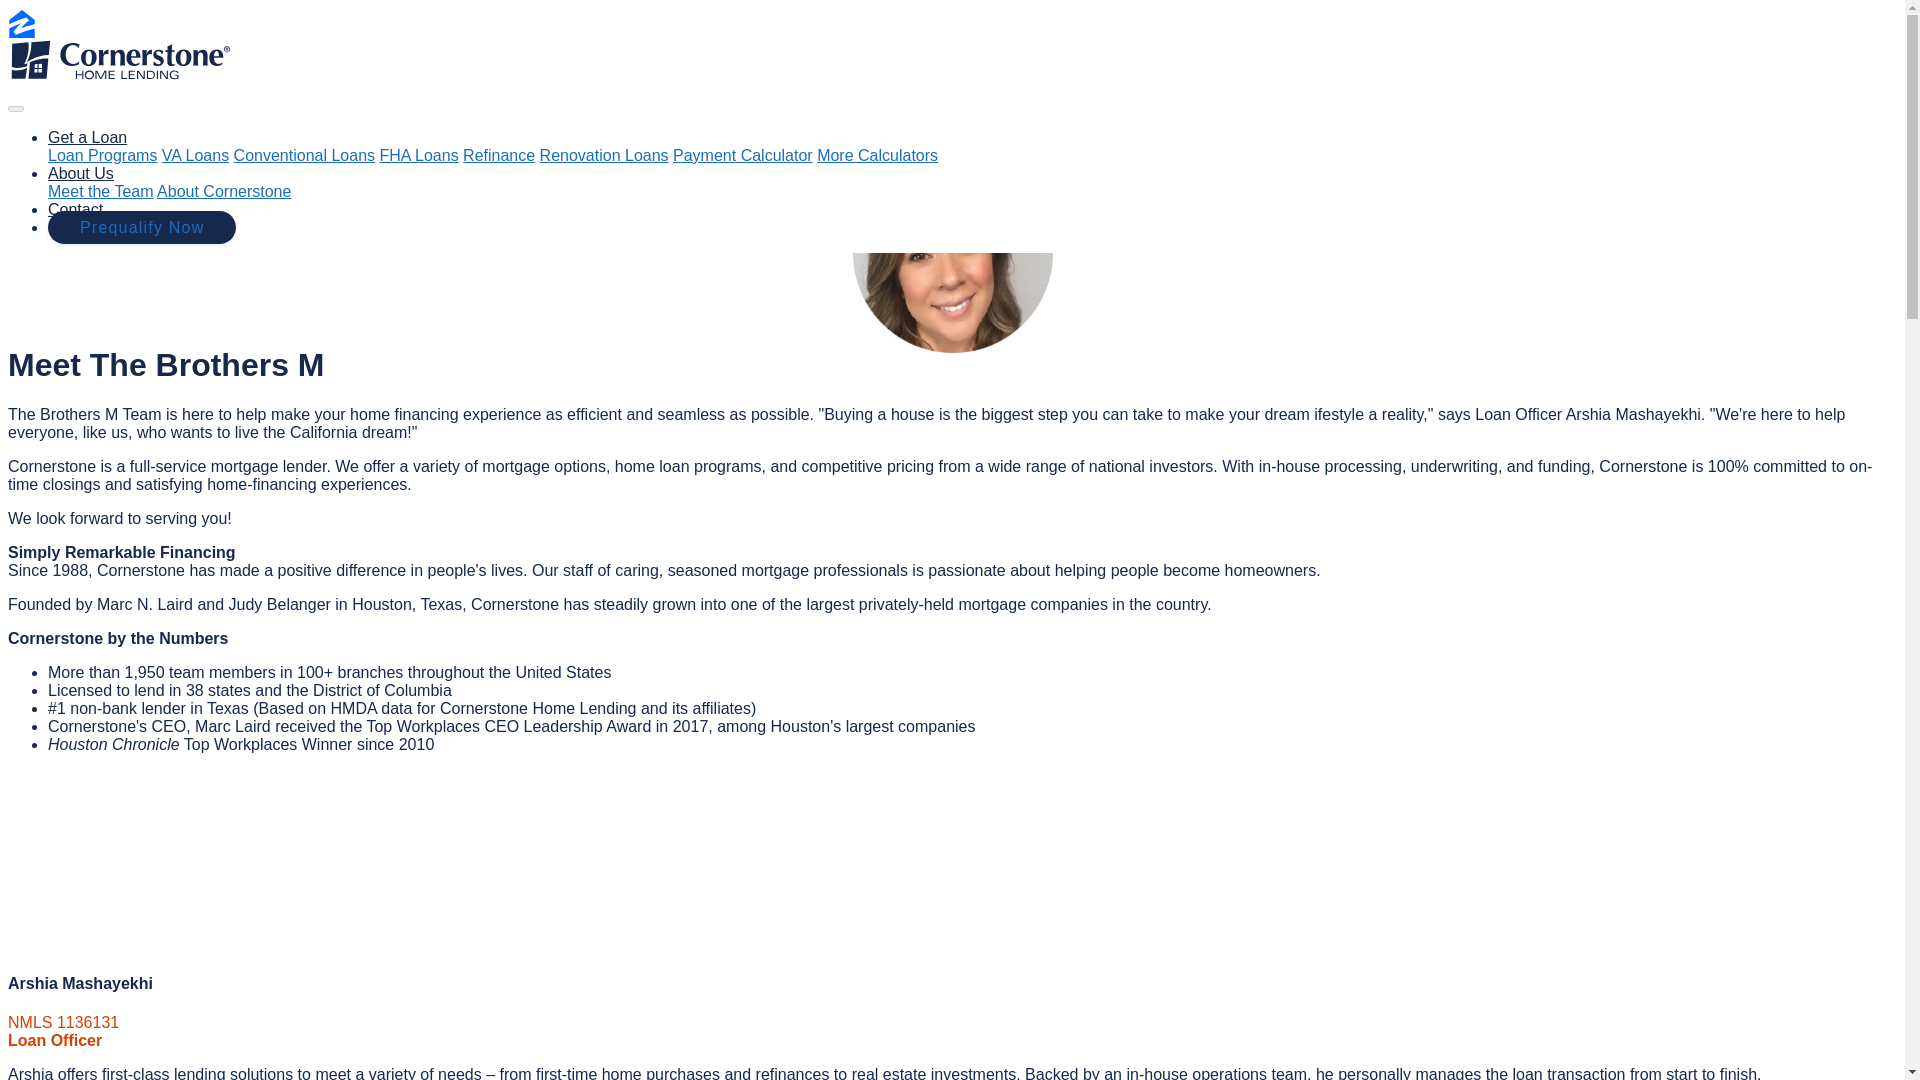  What do you see at coordinates (604, 155) in the screenshot?
I see `Renovation Loans` at bounding box center [604, 155].